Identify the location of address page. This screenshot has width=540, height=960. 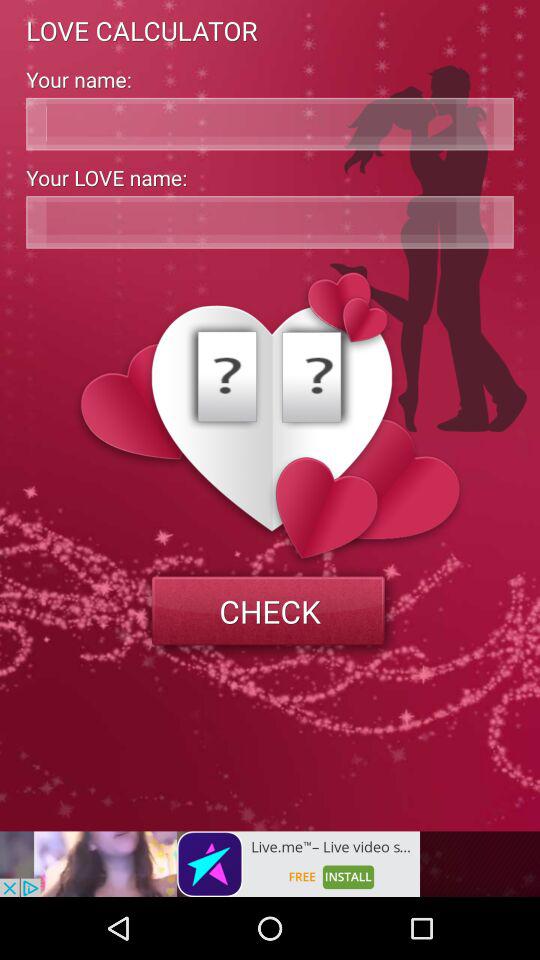
(270, 222).